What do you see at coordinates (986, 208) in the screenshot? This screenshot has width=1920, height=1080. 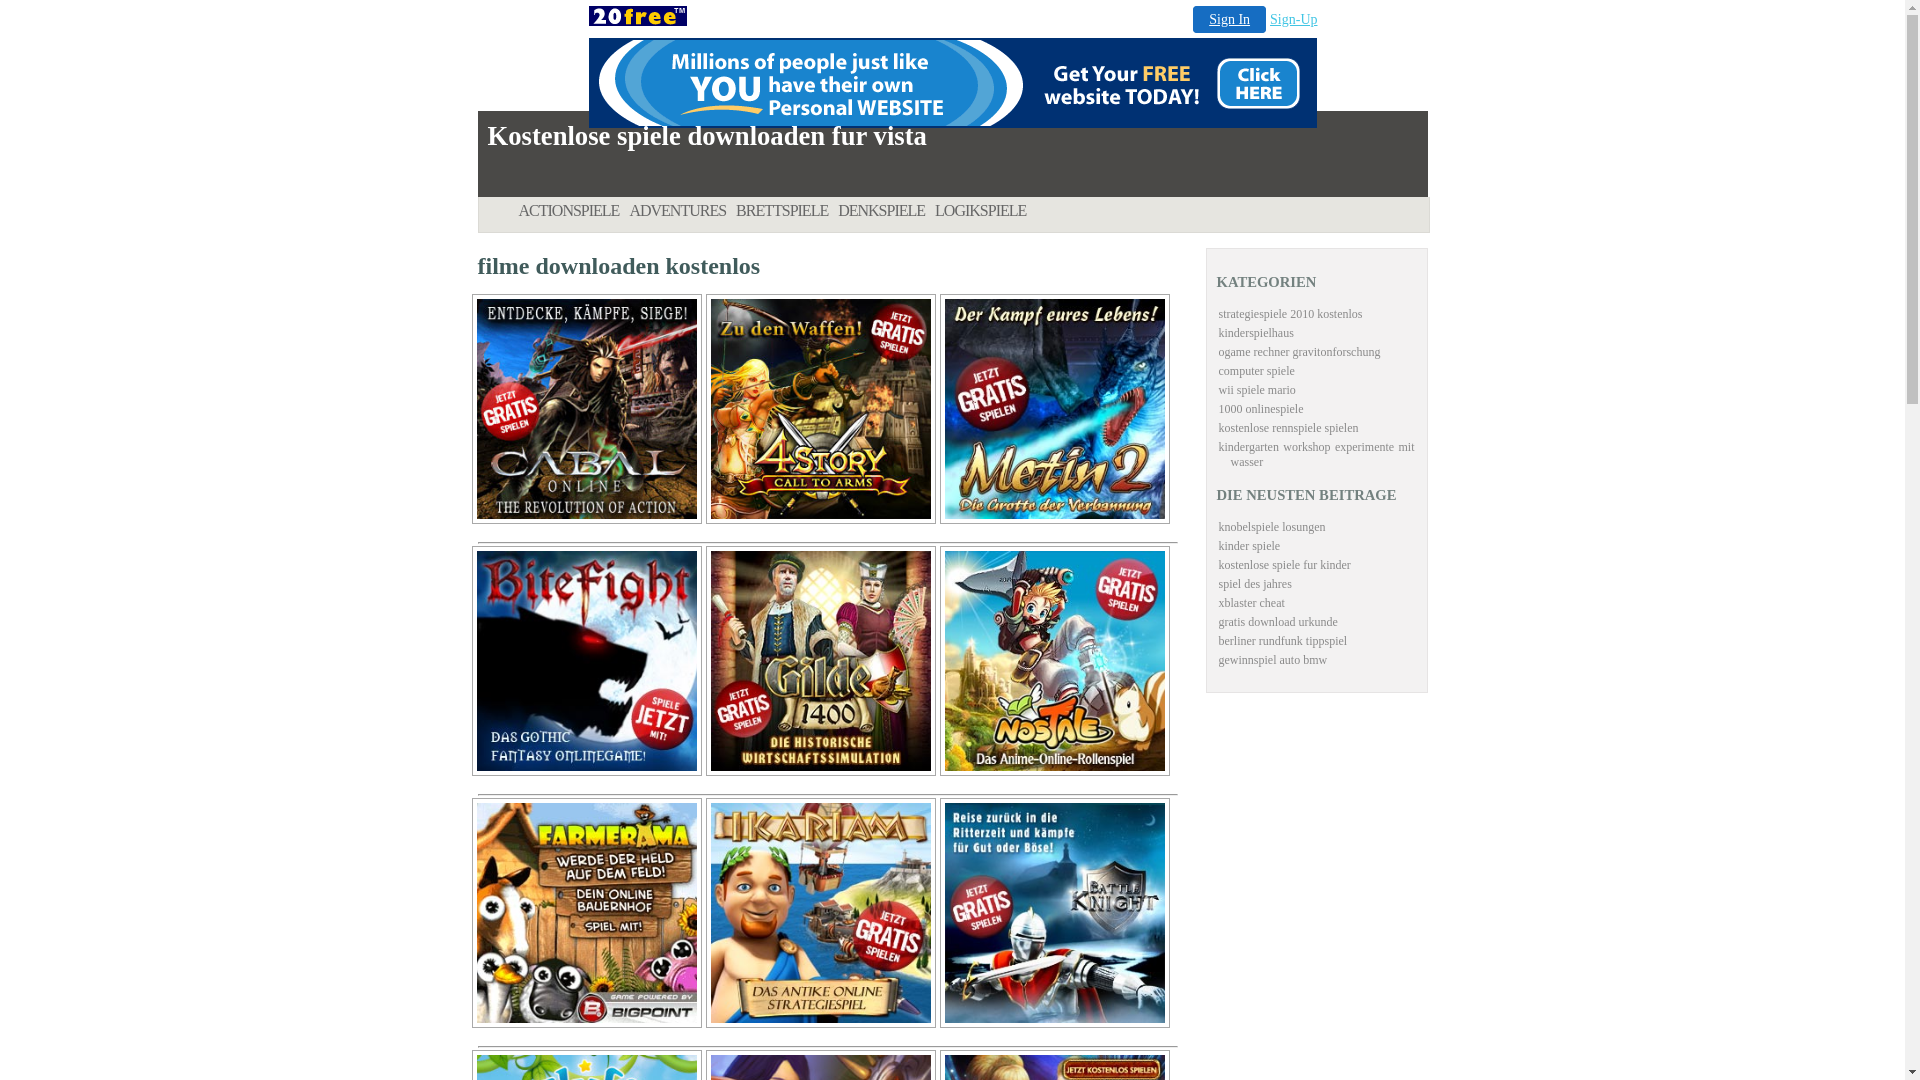 I see `LOGIKSPIELE` at bounding box center [986, 208].